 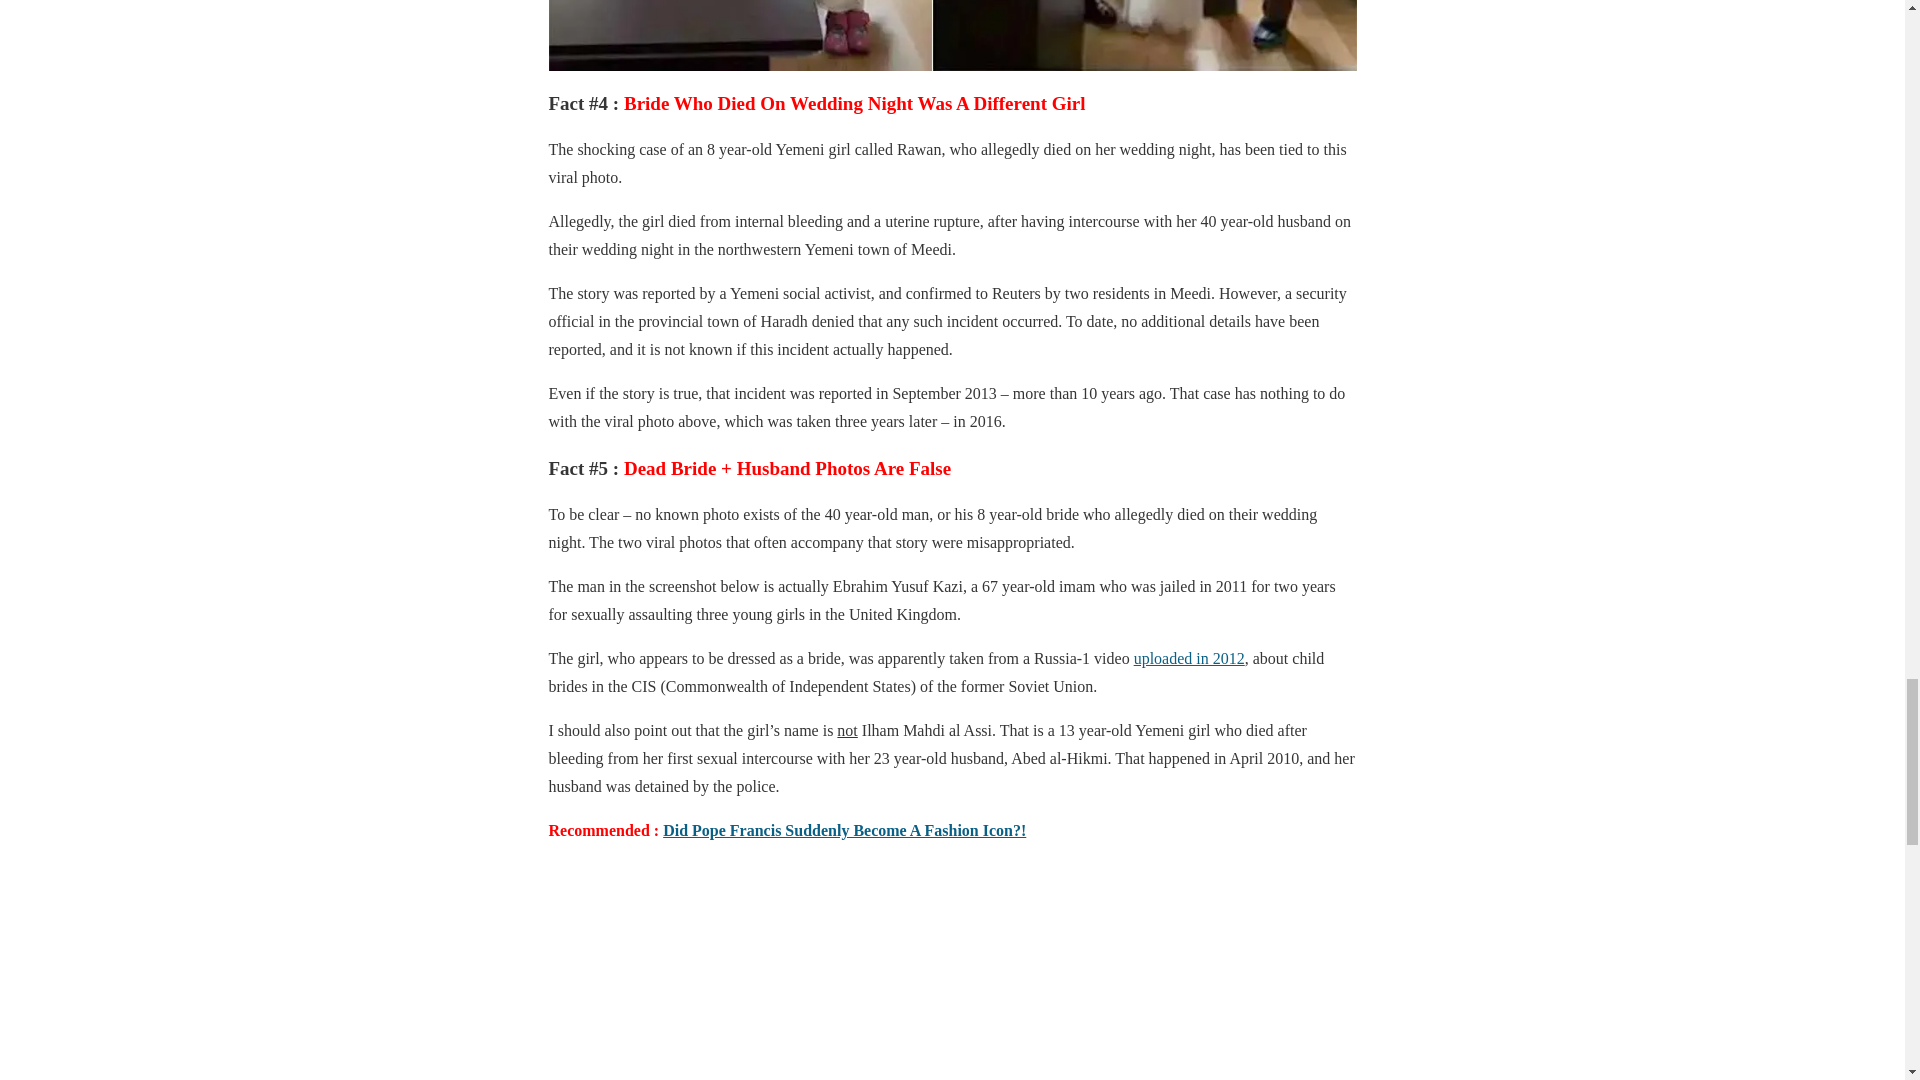 What do you see at coordinates (844, 830) in the screenshot?
I see `Did Pope Francis Suddenly Become A Fashion Icon?!` at bounding box center [844, 830].